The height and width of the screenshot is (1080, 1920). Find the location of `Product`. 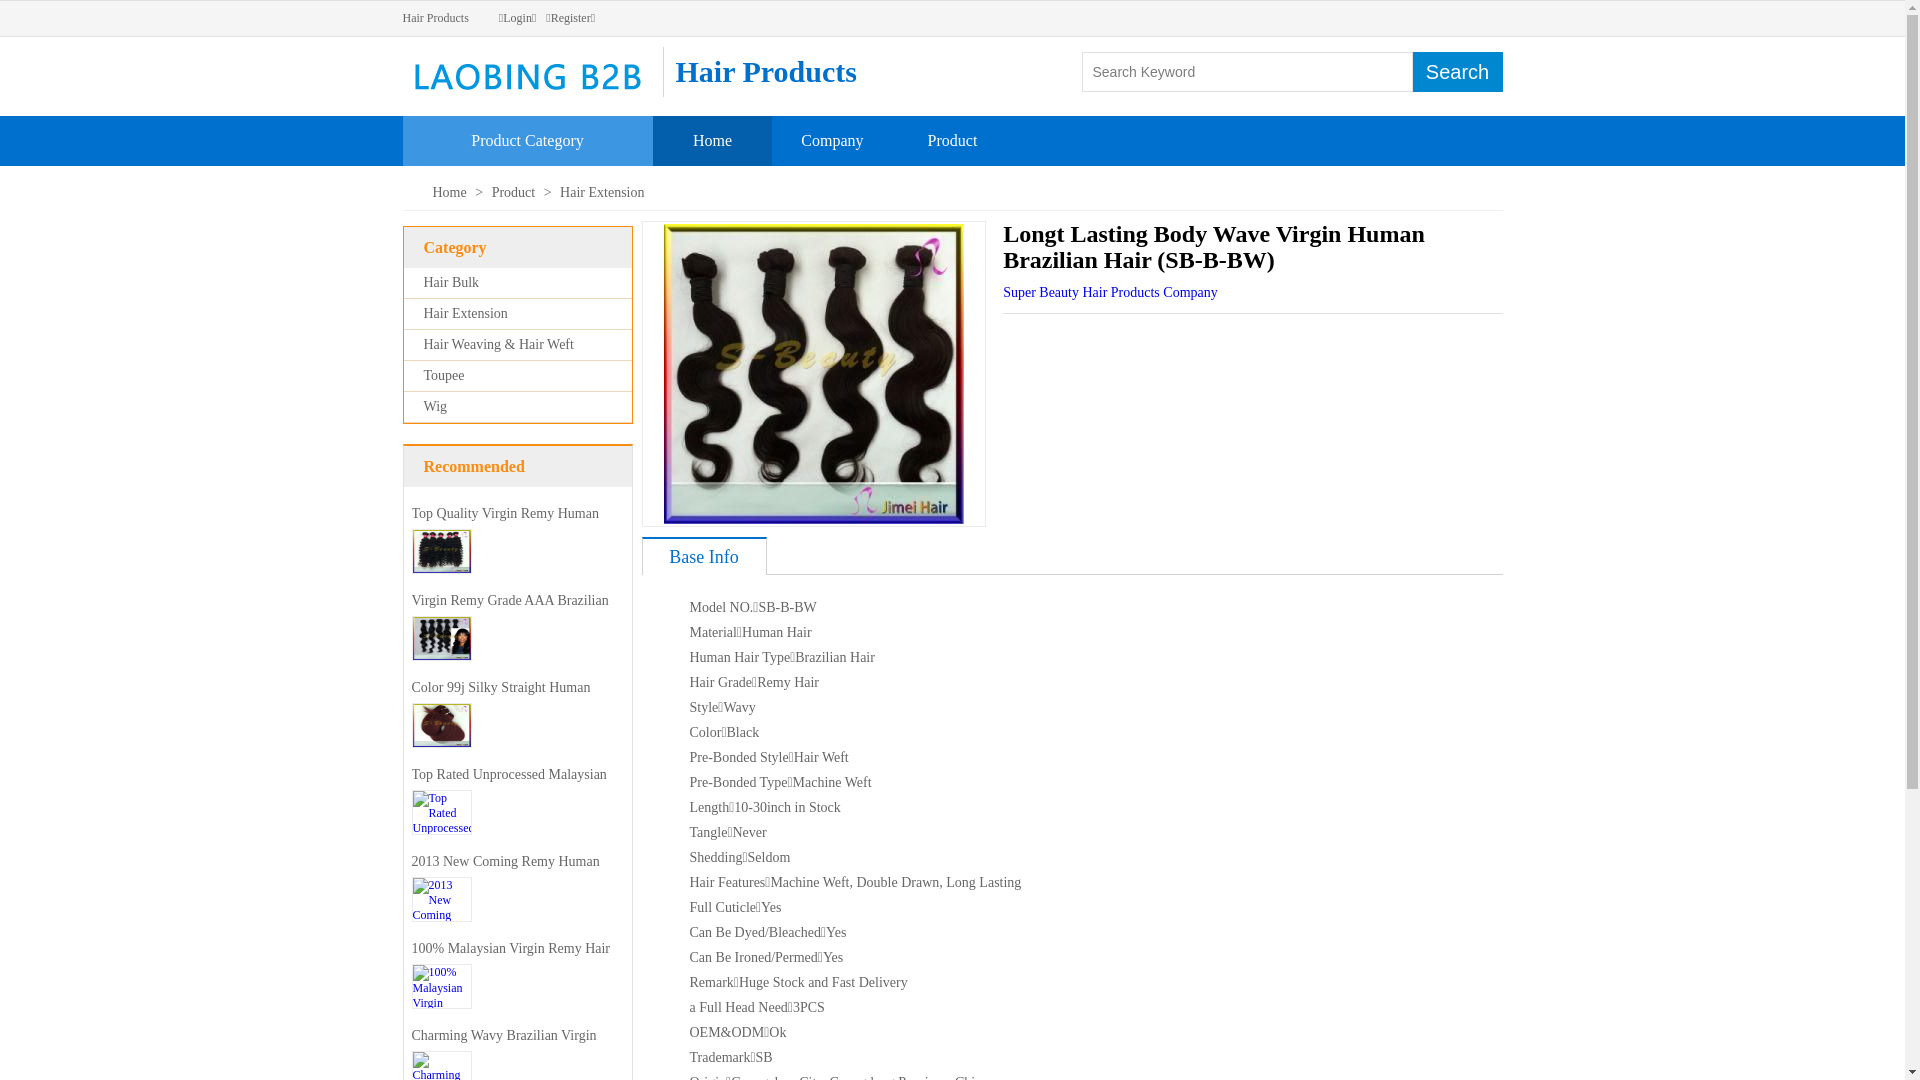

Product is located at coordinates (953, 140).